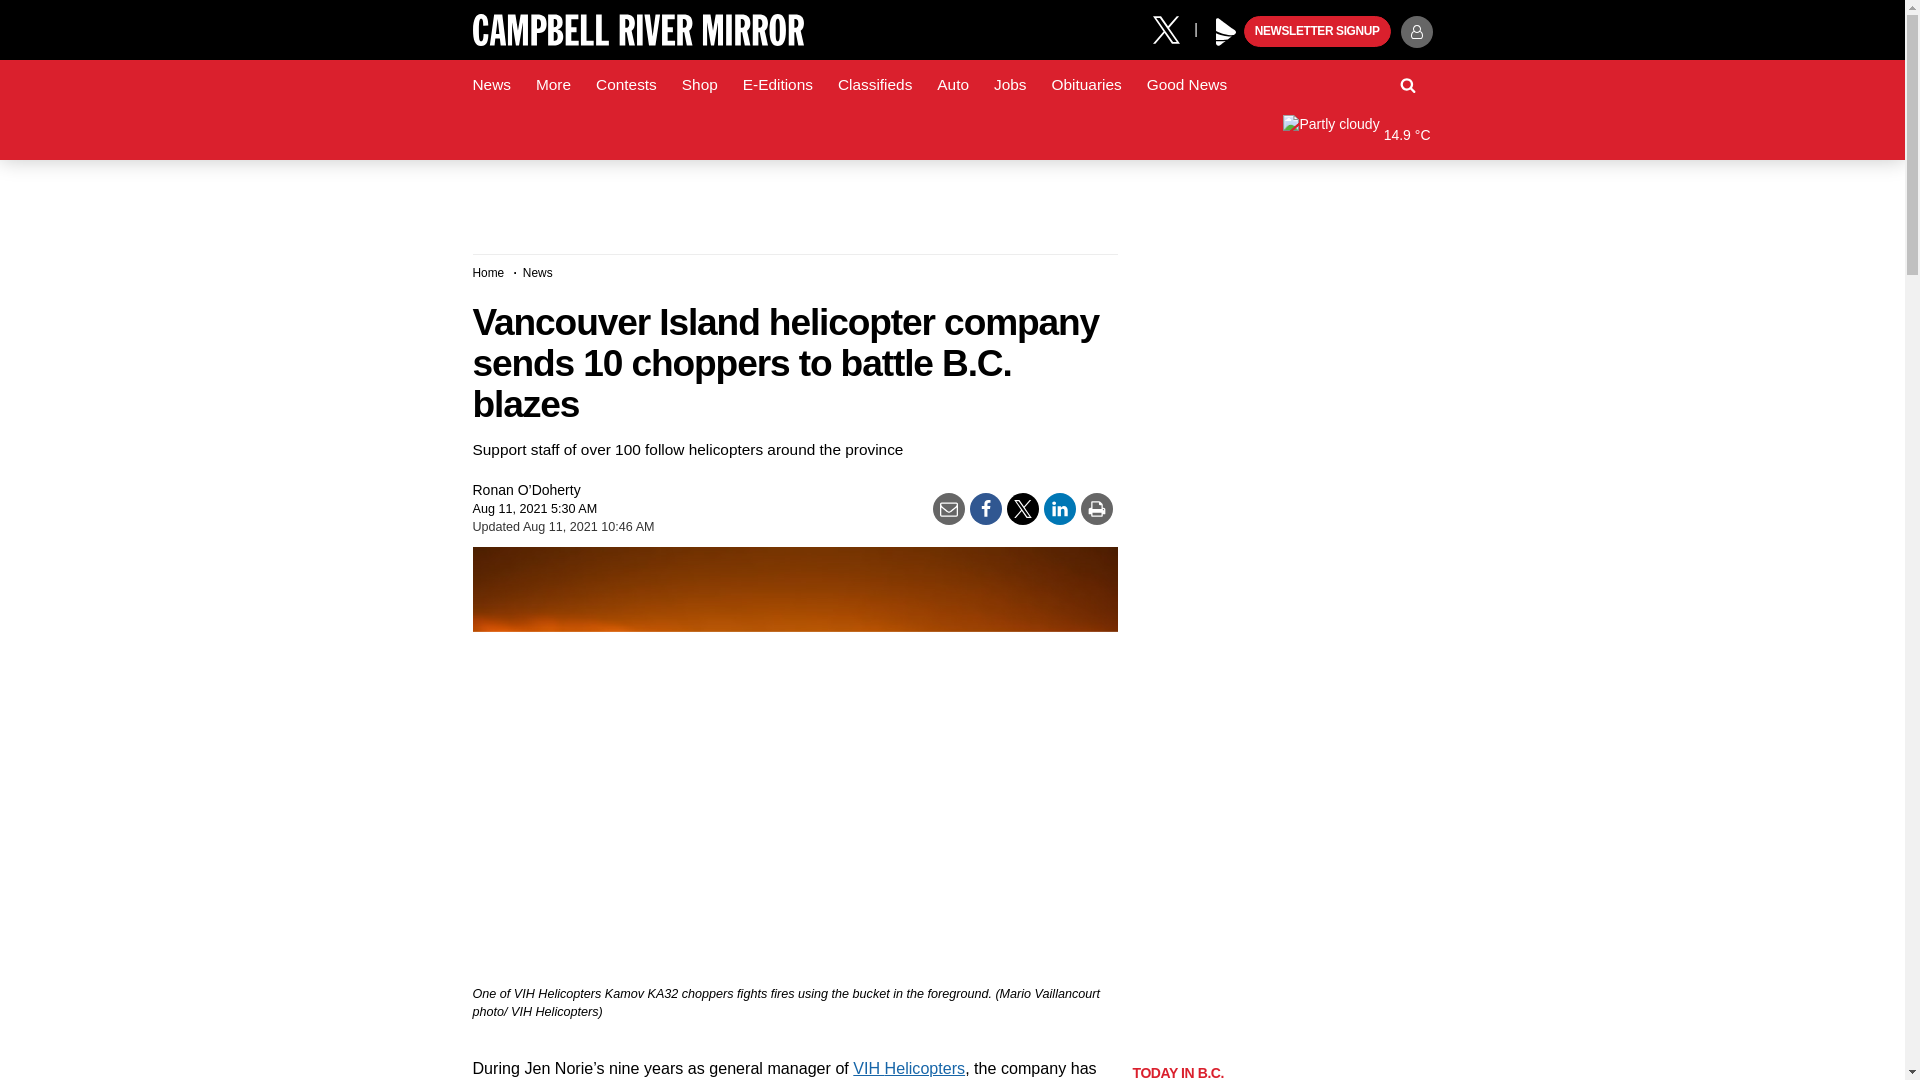 This screenshot has width=1920, height=1080. What do you see at coordinates (491, 85) in the screenshot?
I see `News` at bounding box center [491, 85].